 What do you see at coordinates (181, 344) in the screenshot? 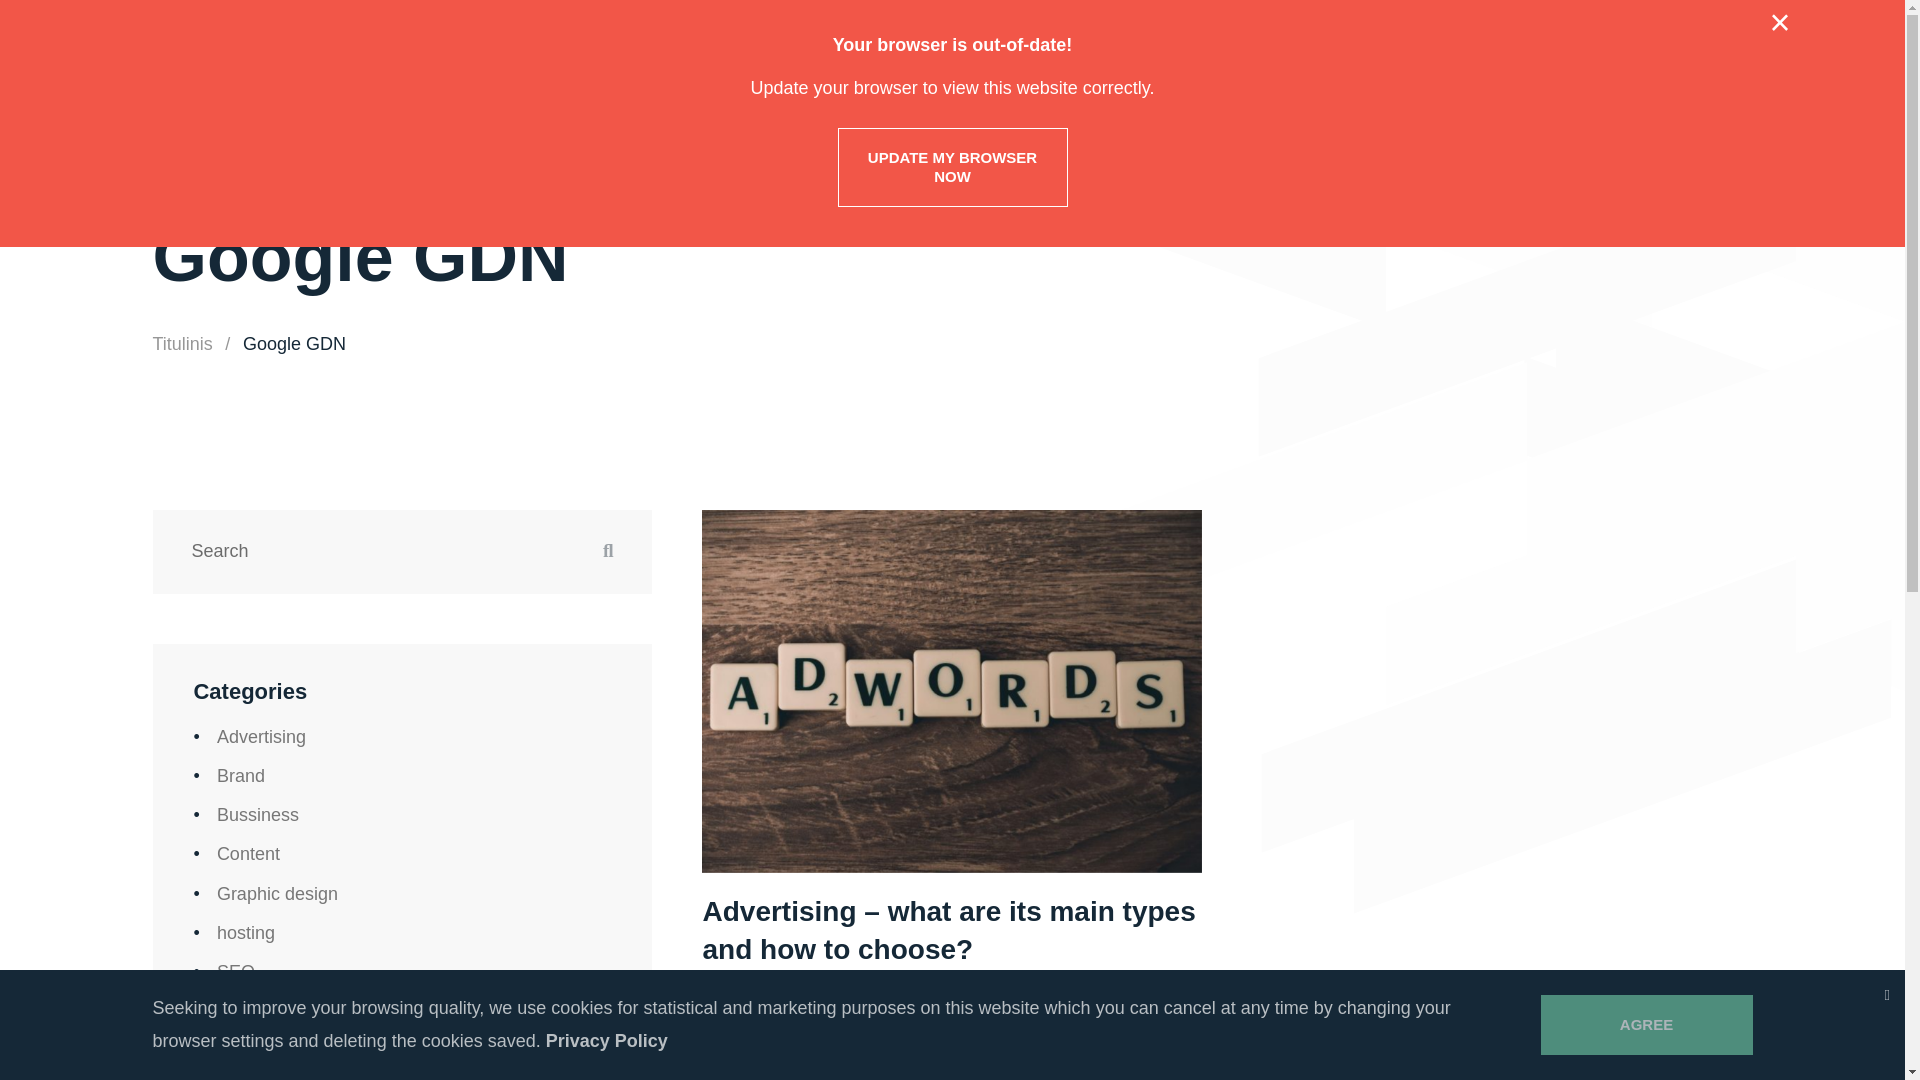
I see `Titulinis` at bounding box center [181, 344].